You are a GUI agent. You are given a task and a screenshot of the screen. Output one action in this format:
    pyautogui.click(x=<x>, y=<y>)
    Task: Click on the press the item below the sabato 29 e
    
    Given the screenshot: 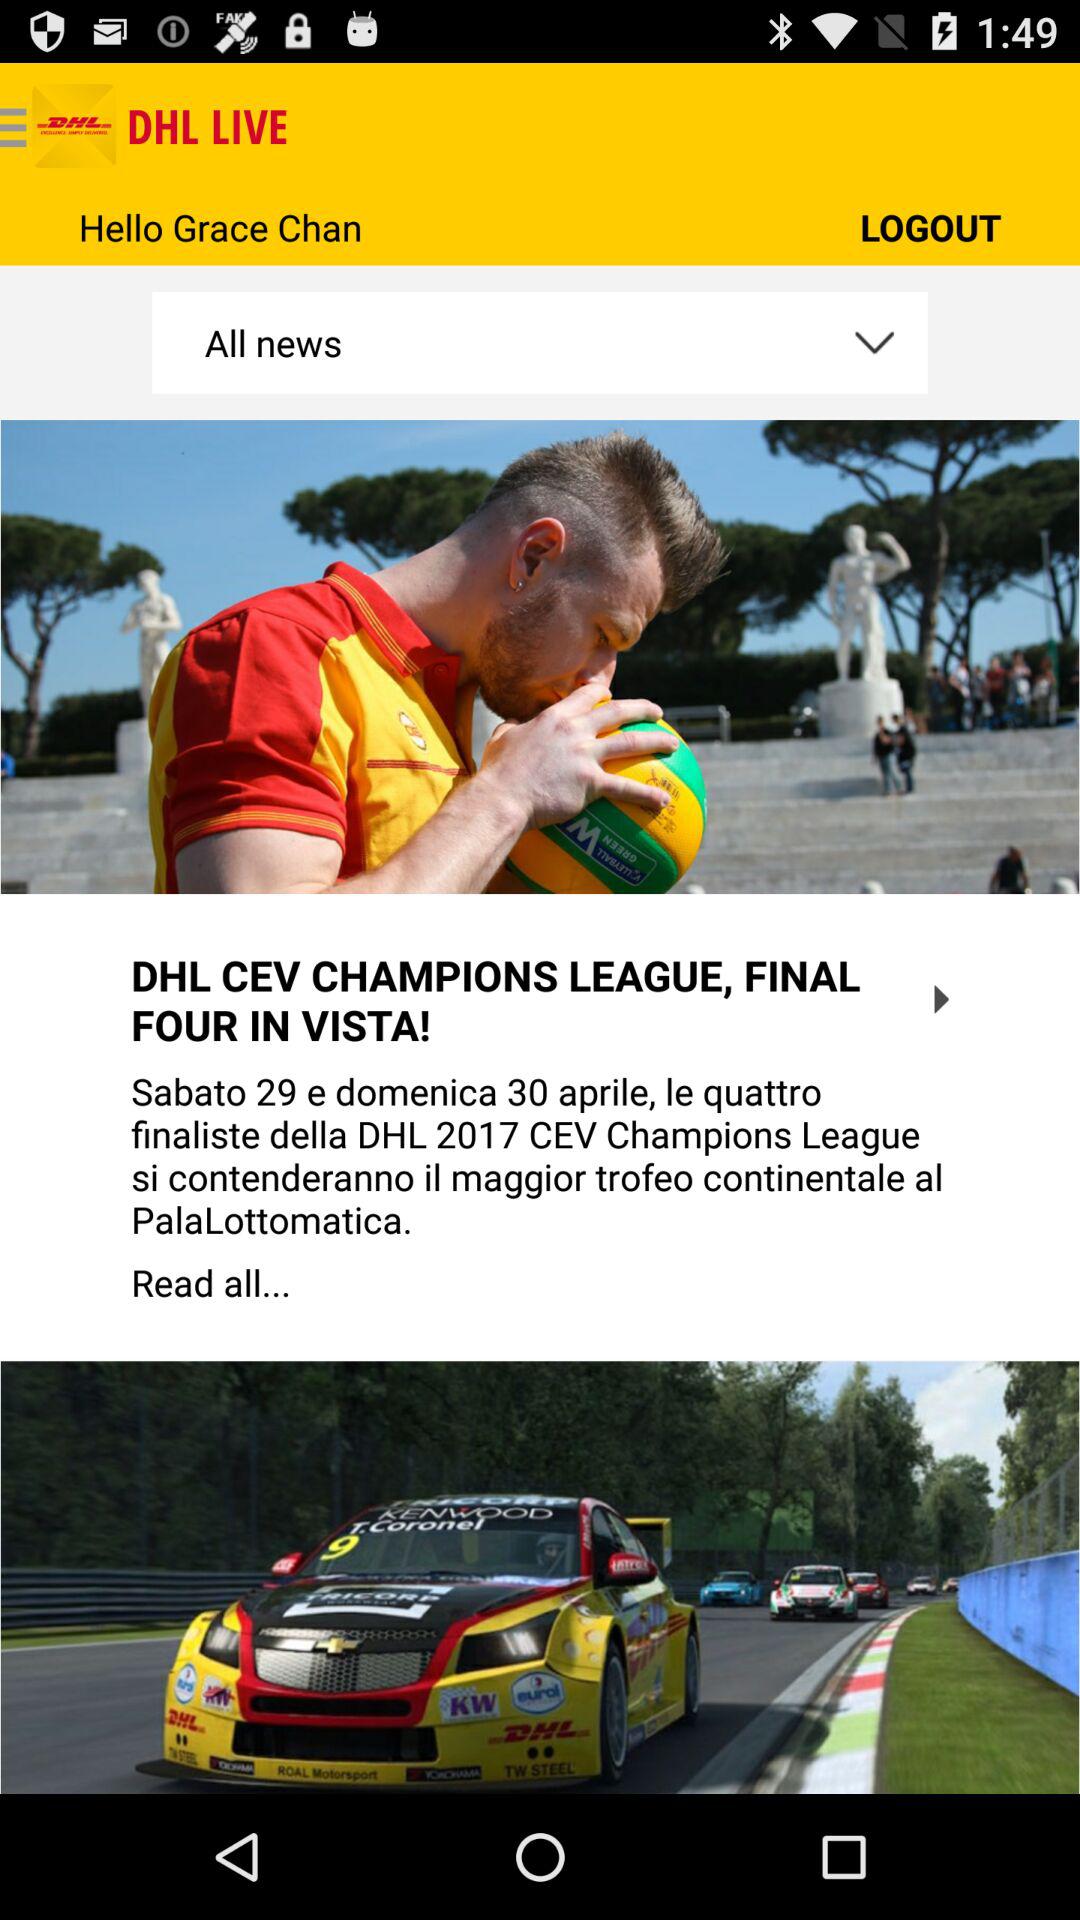 What is the action you would take?
    pyautogui.click(x=540, y=1282)
    